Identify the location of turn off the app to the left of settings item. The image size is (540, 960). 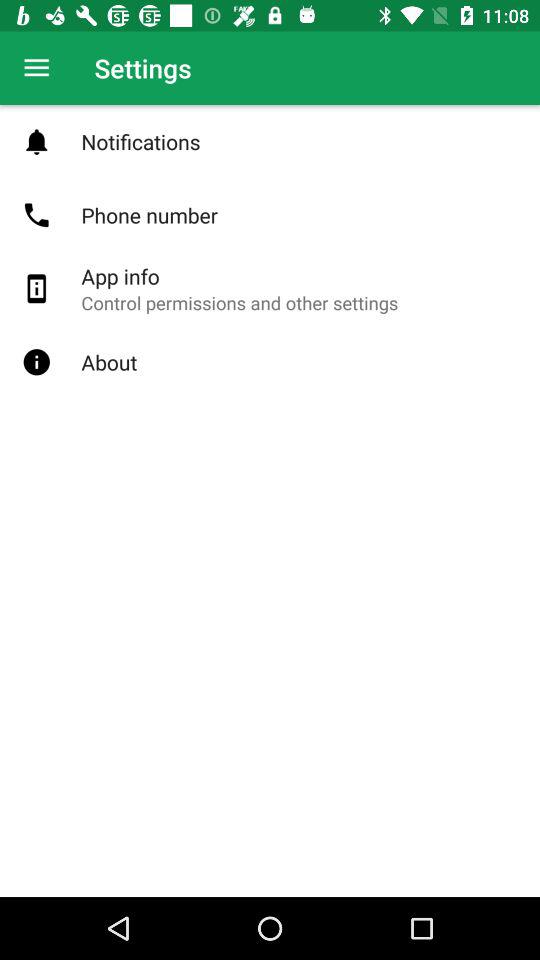
(36, 68).